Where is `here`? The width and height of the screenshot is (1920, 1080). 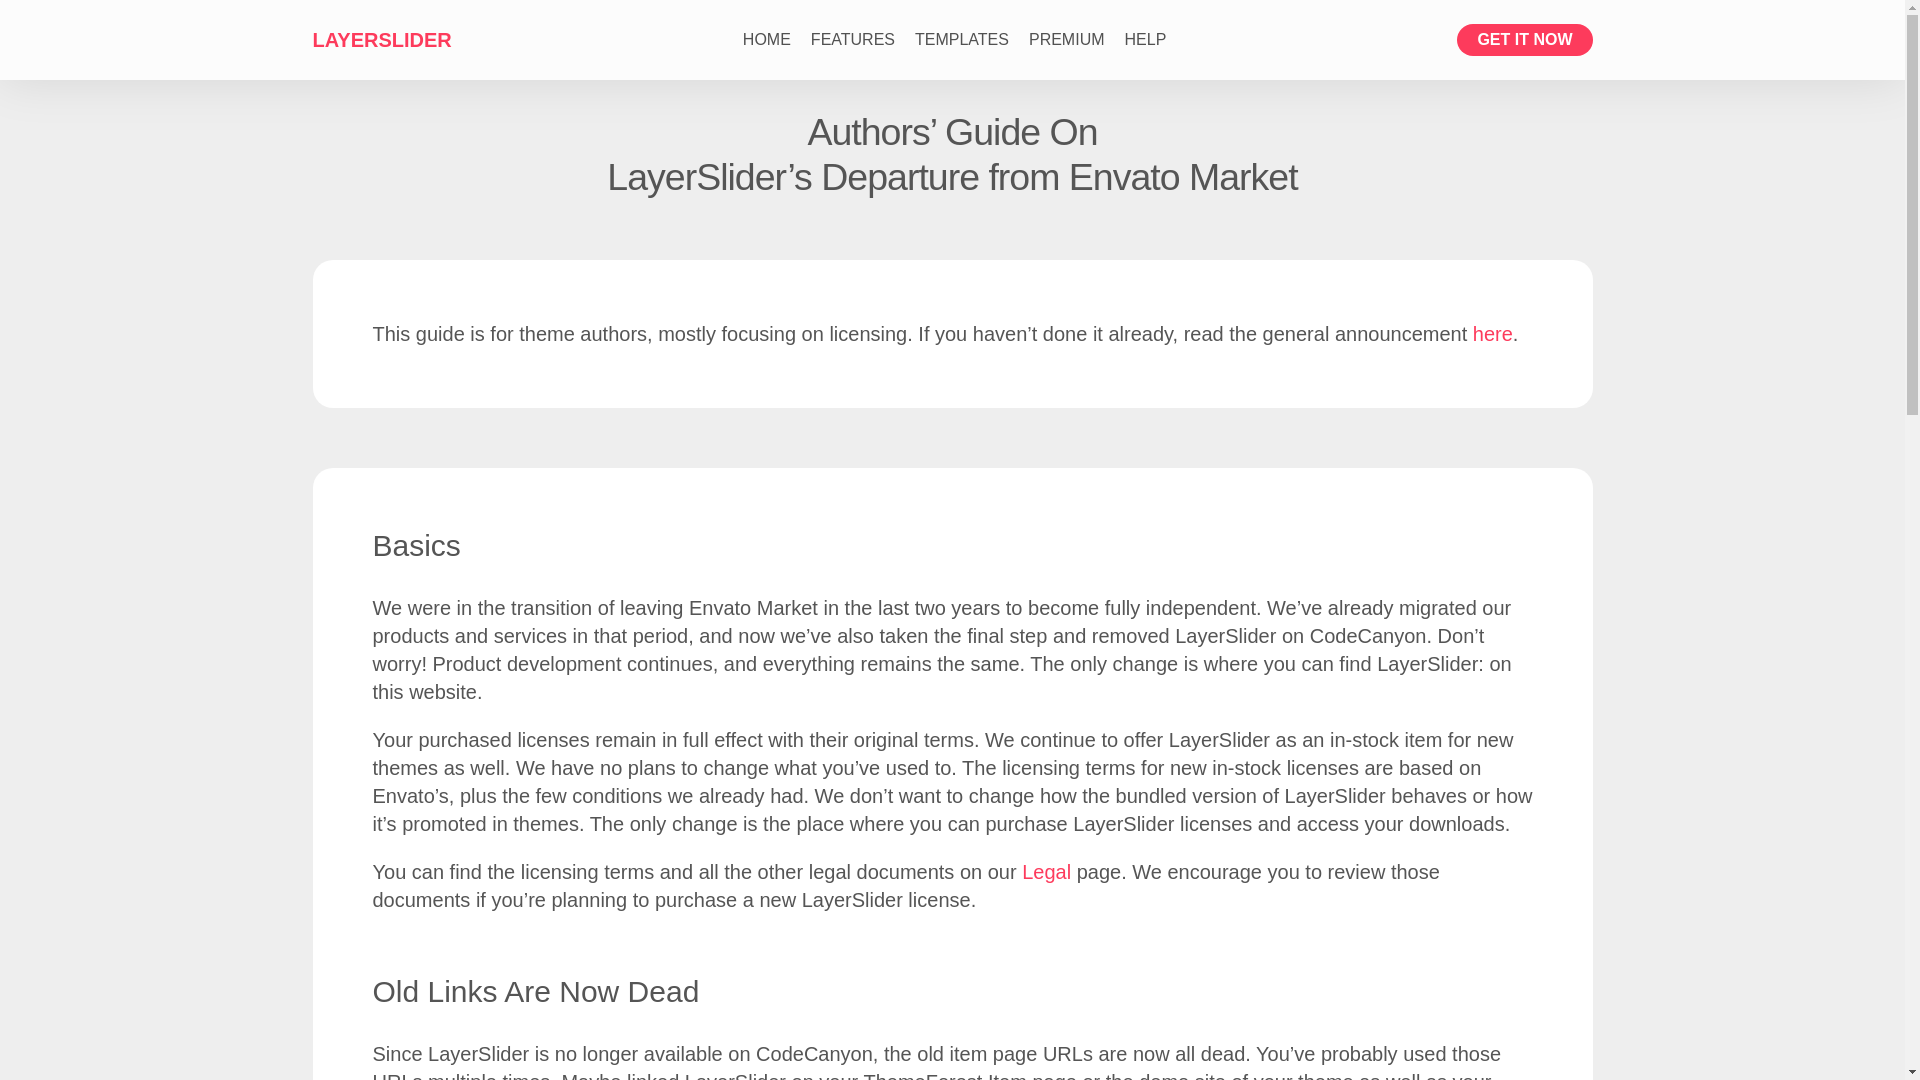 here is located at coordinates (1492, 333).